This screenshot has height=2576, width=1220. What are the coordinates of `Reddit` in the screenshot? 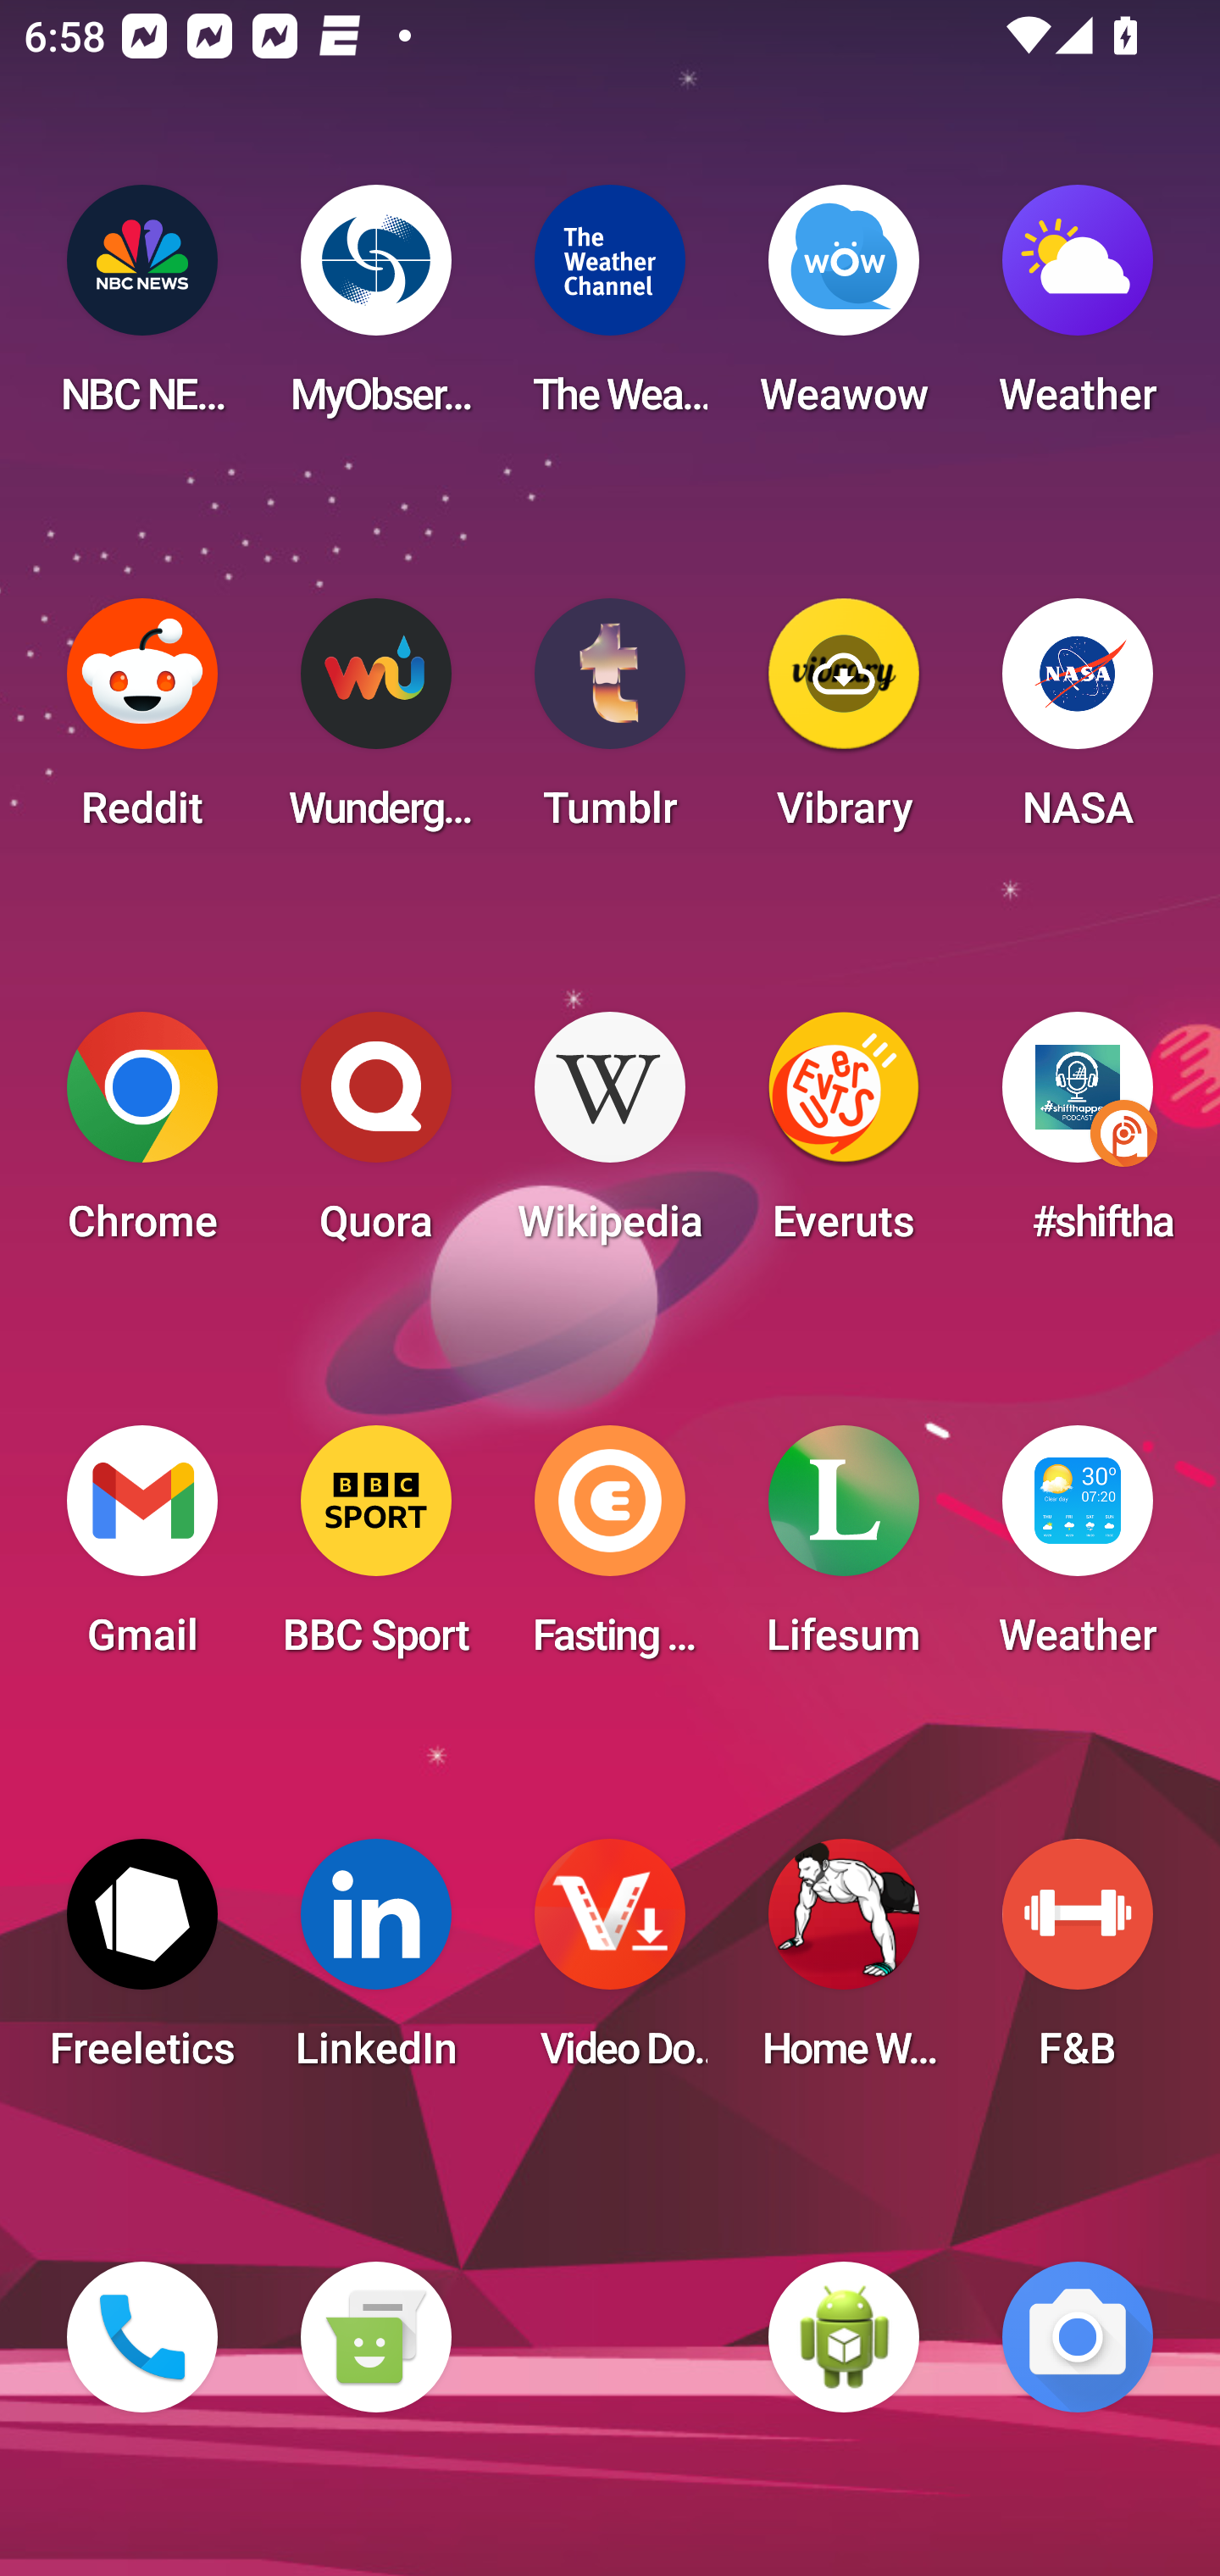 It's located at (142, 724).